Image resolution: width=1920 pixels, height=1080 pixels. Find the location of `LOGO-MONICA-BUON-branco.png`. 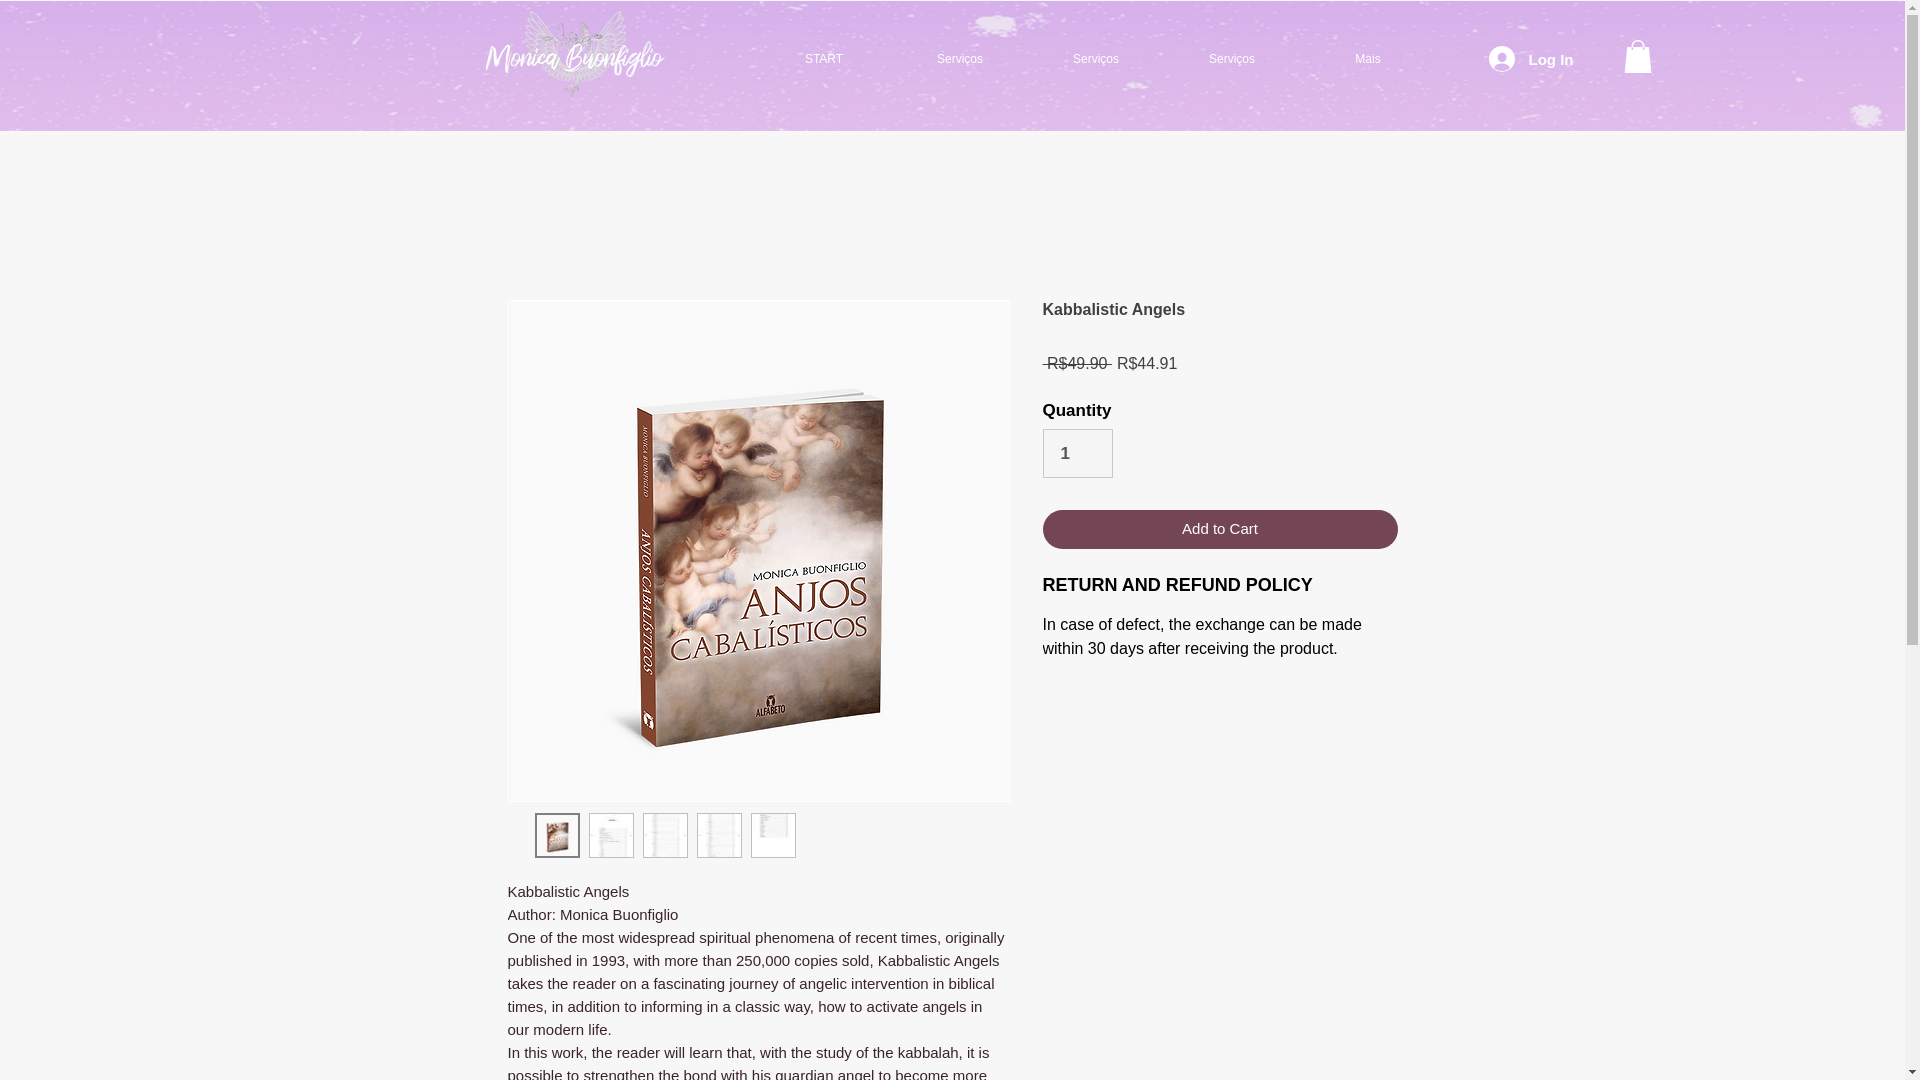

LOGO-MONICA-BUON-branco.png is located at coordinates (574, 54).